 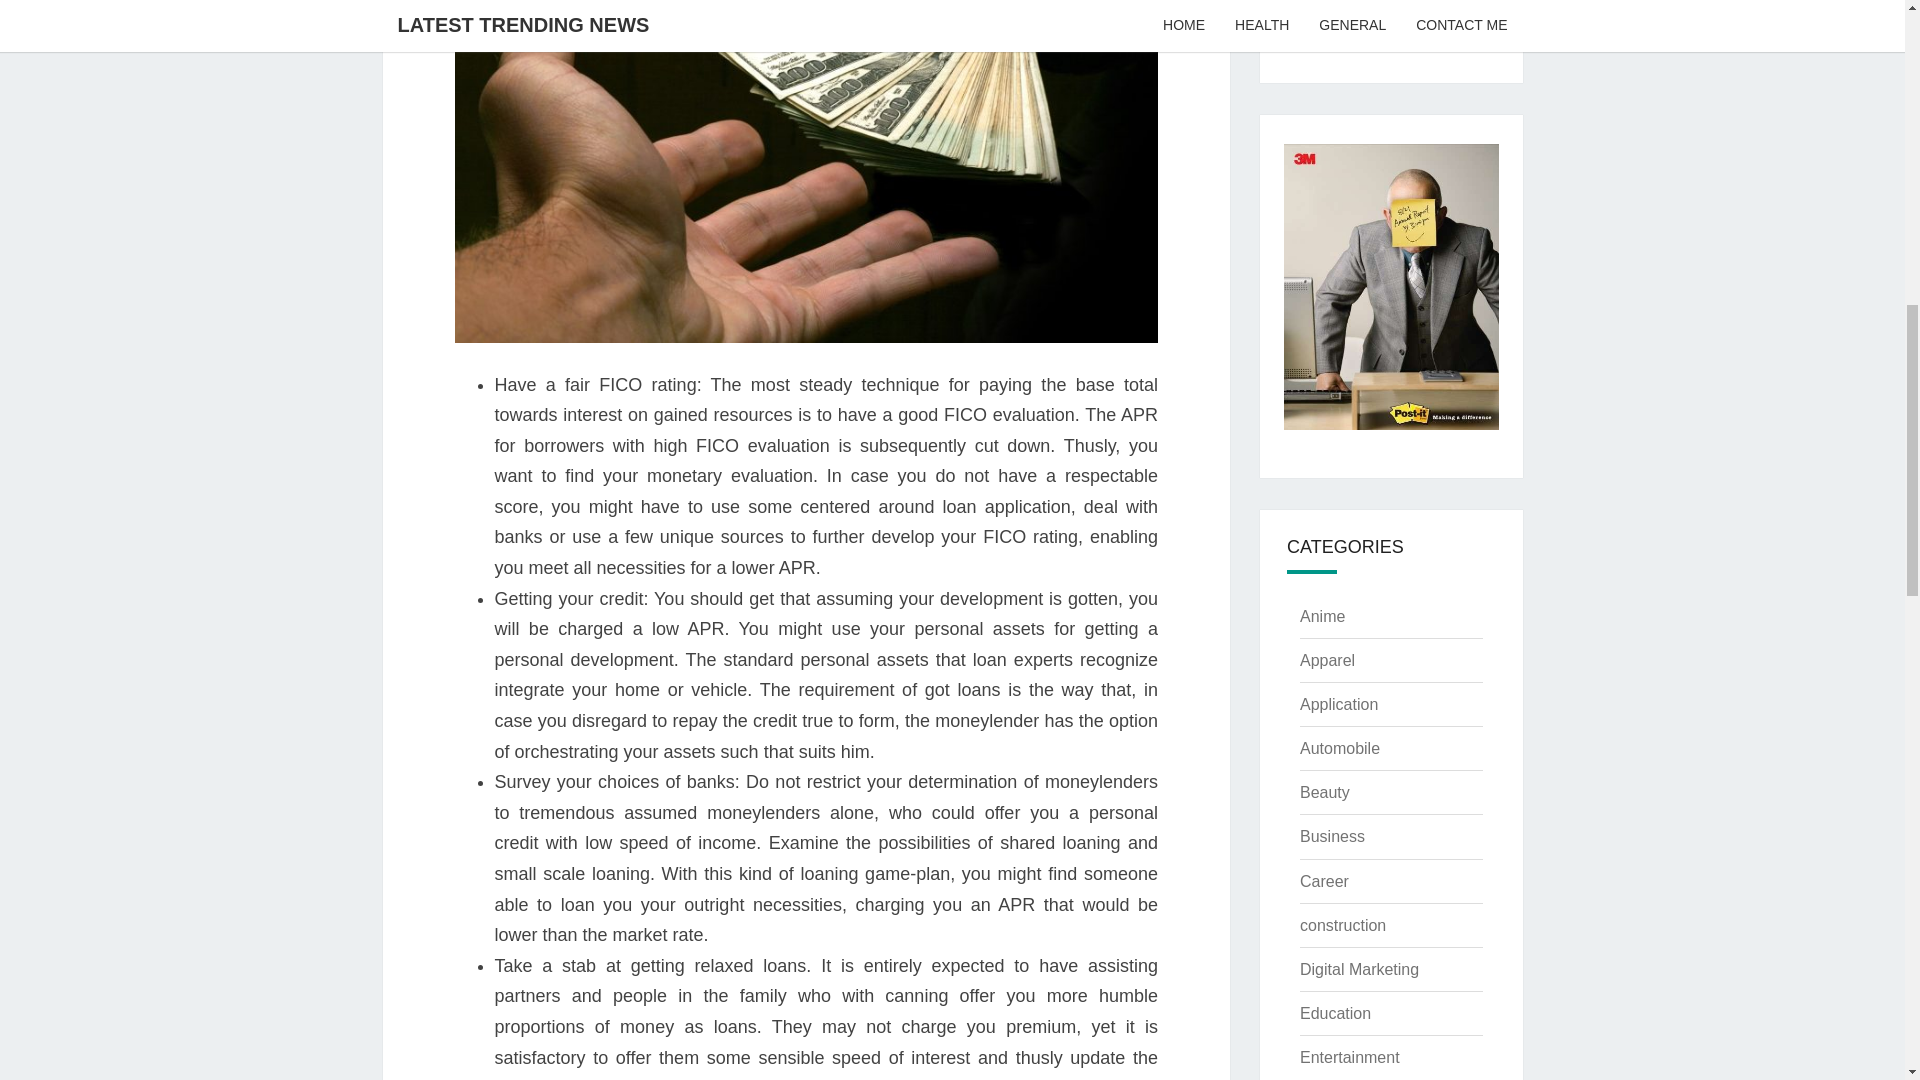 I want to click on Education, so click(x=1334, y=1013).